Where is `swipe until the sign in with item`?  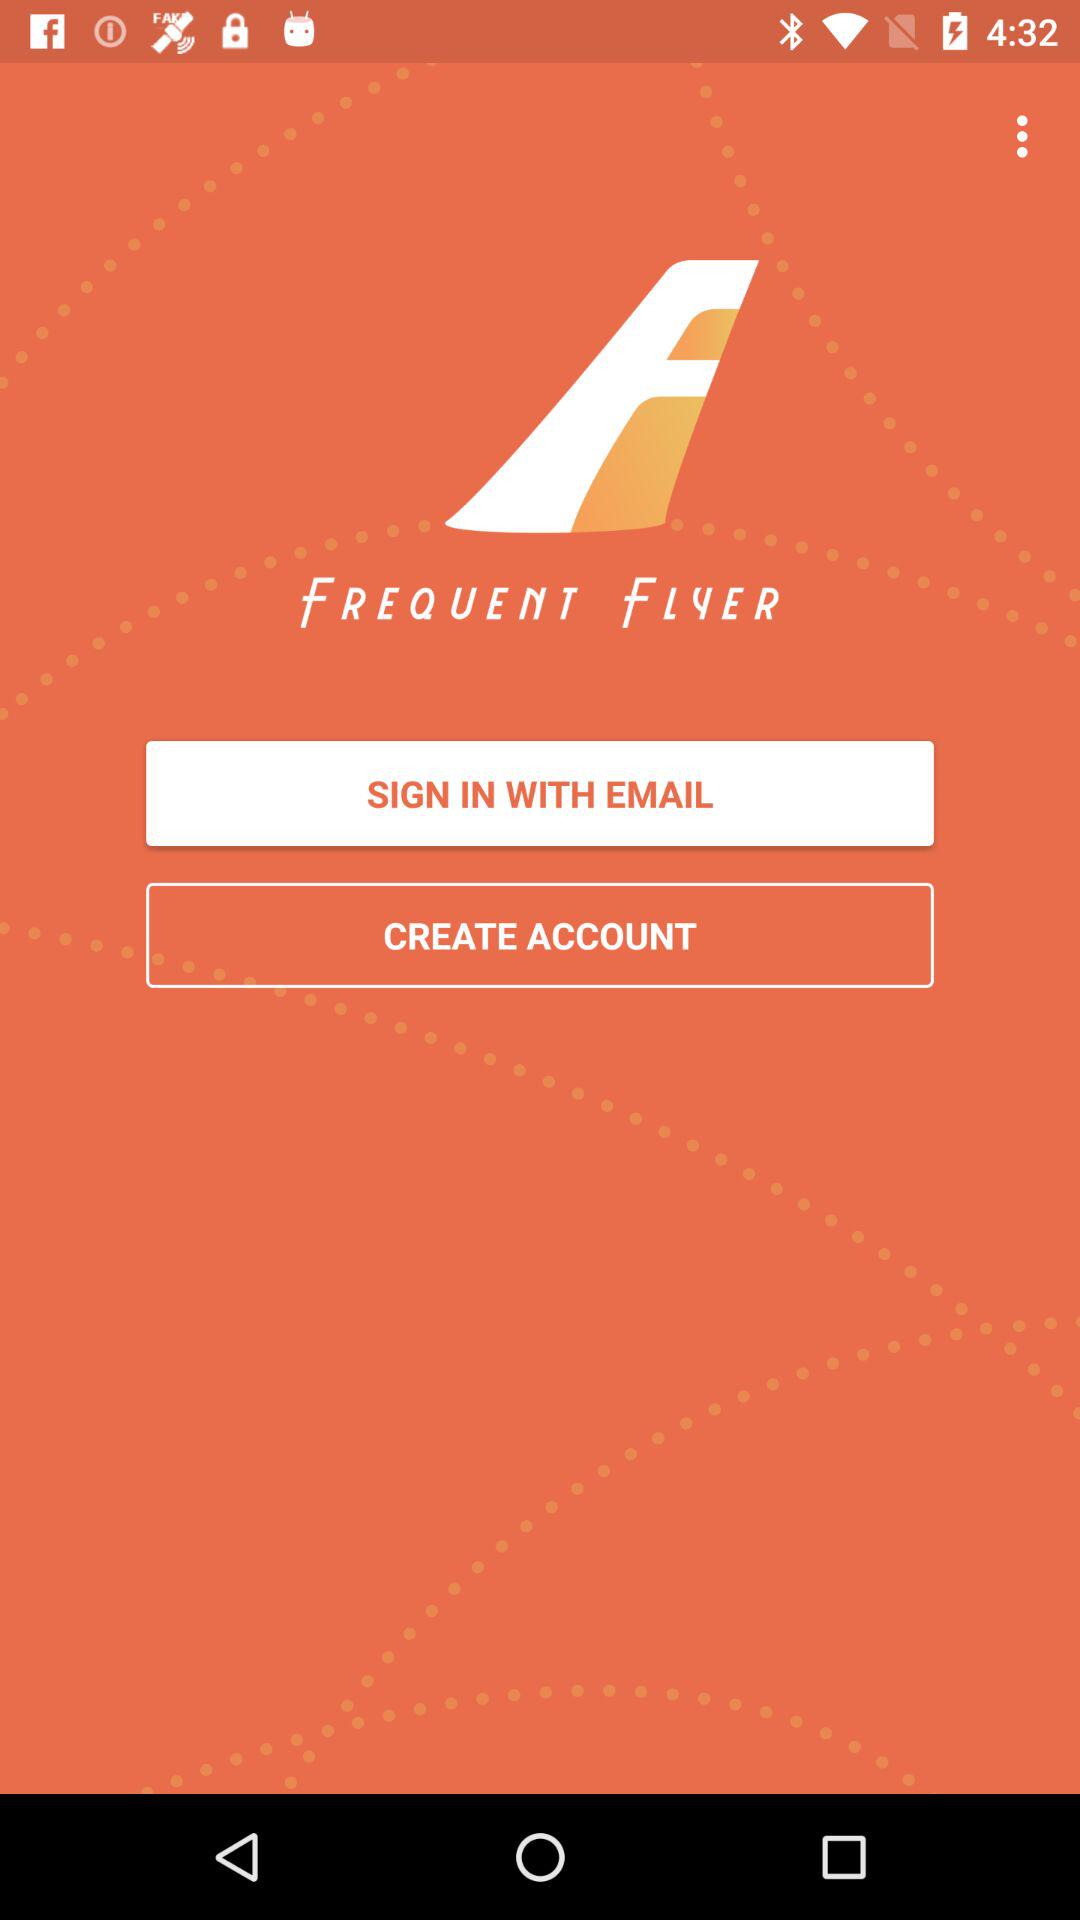
swipe until the sign in with item is located at coordinates (540, 794).